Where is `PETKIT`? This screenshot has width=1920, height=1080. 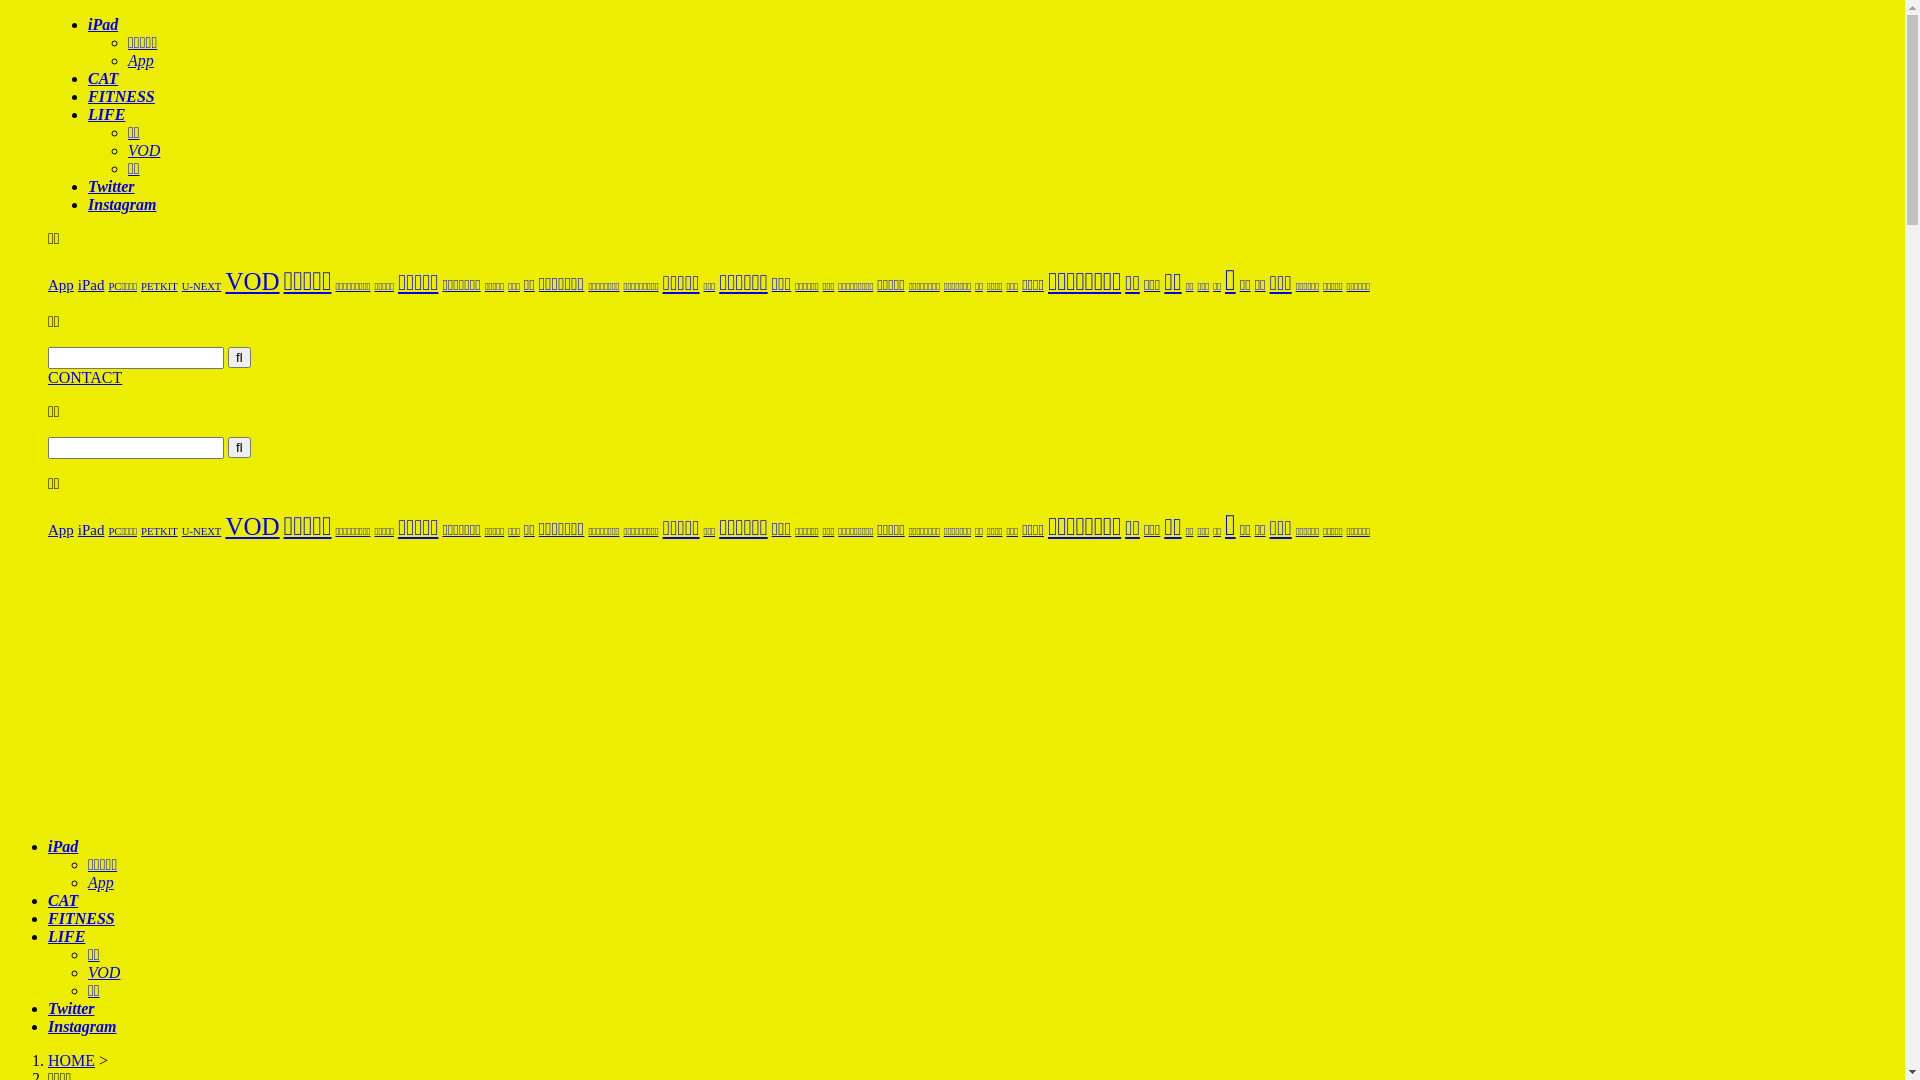
PETKIT is located at coordinates (160, 532).